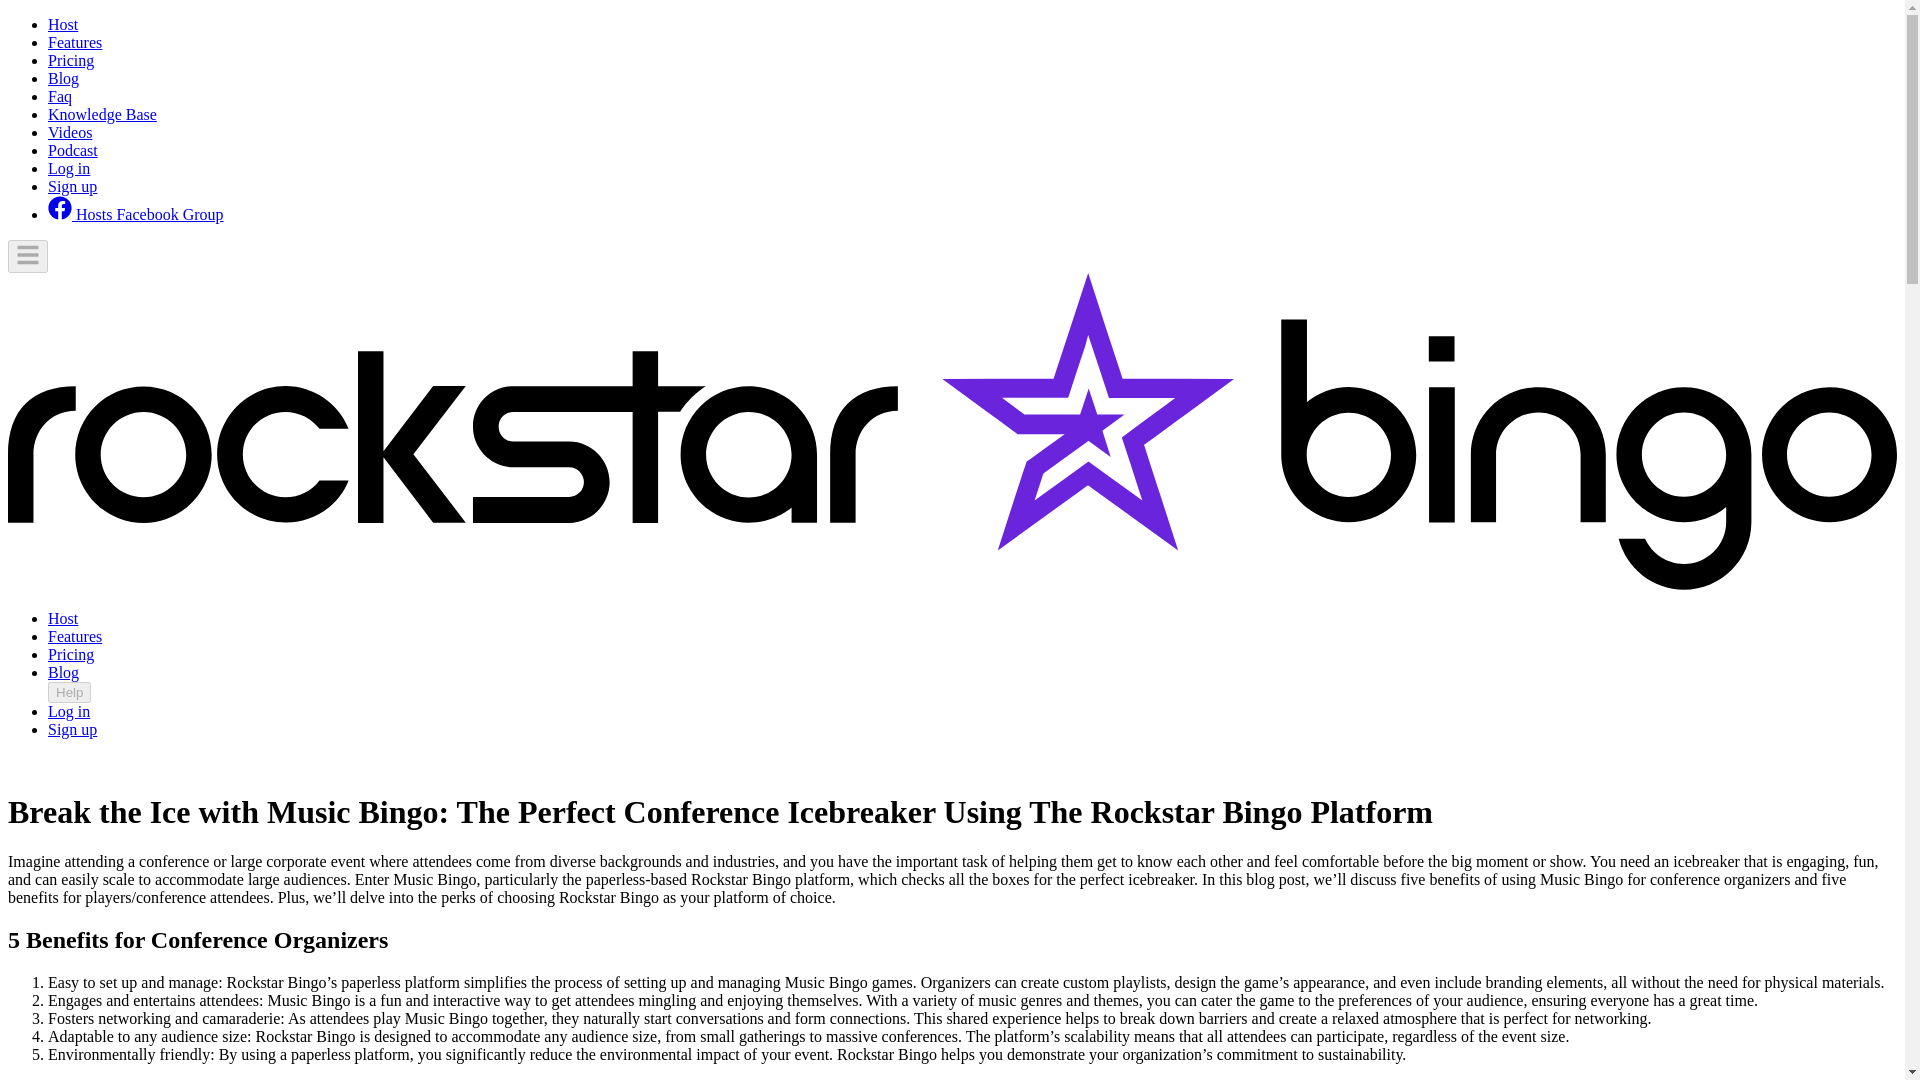  Describe the element at coordinates (72, 150) in the screenshot. I see `Podcast` at that location.